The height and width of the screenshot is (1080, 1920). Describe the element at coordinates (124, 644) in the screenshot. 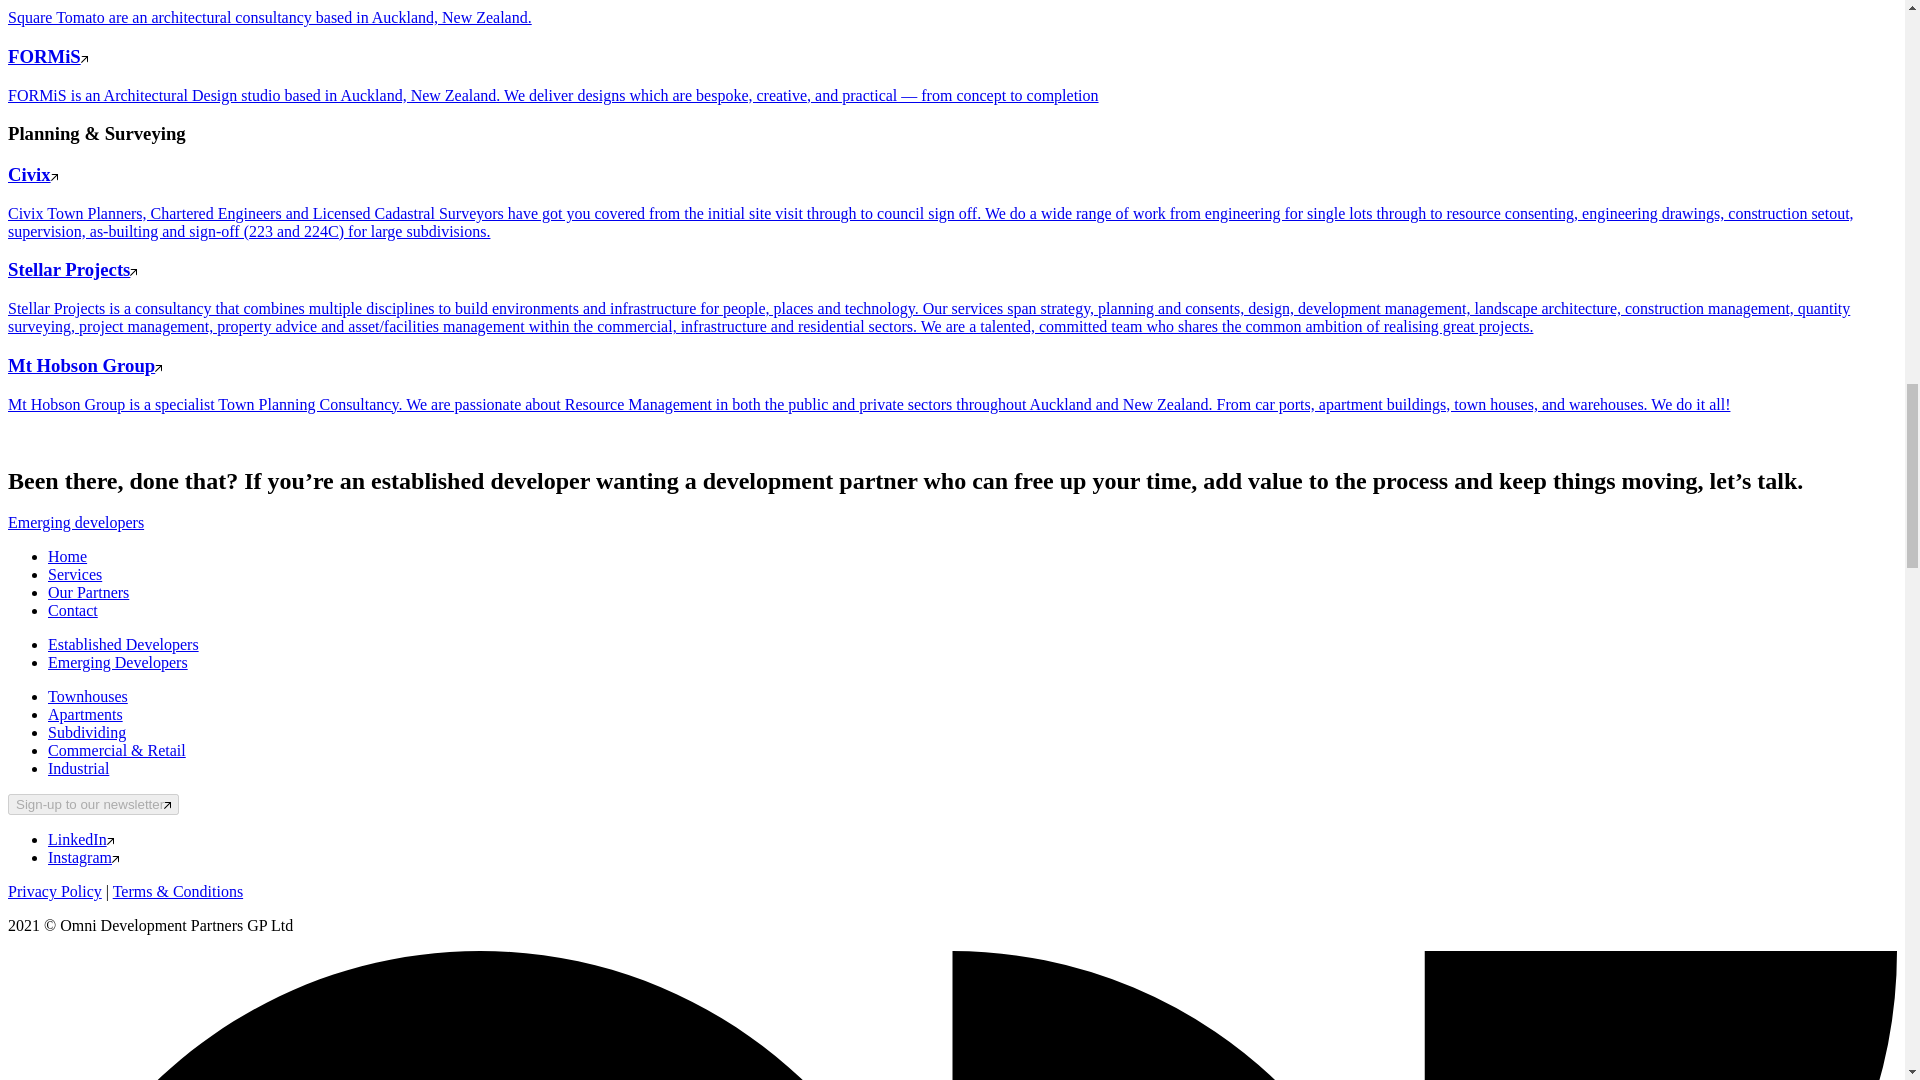

I see `Established Developers` at that location.